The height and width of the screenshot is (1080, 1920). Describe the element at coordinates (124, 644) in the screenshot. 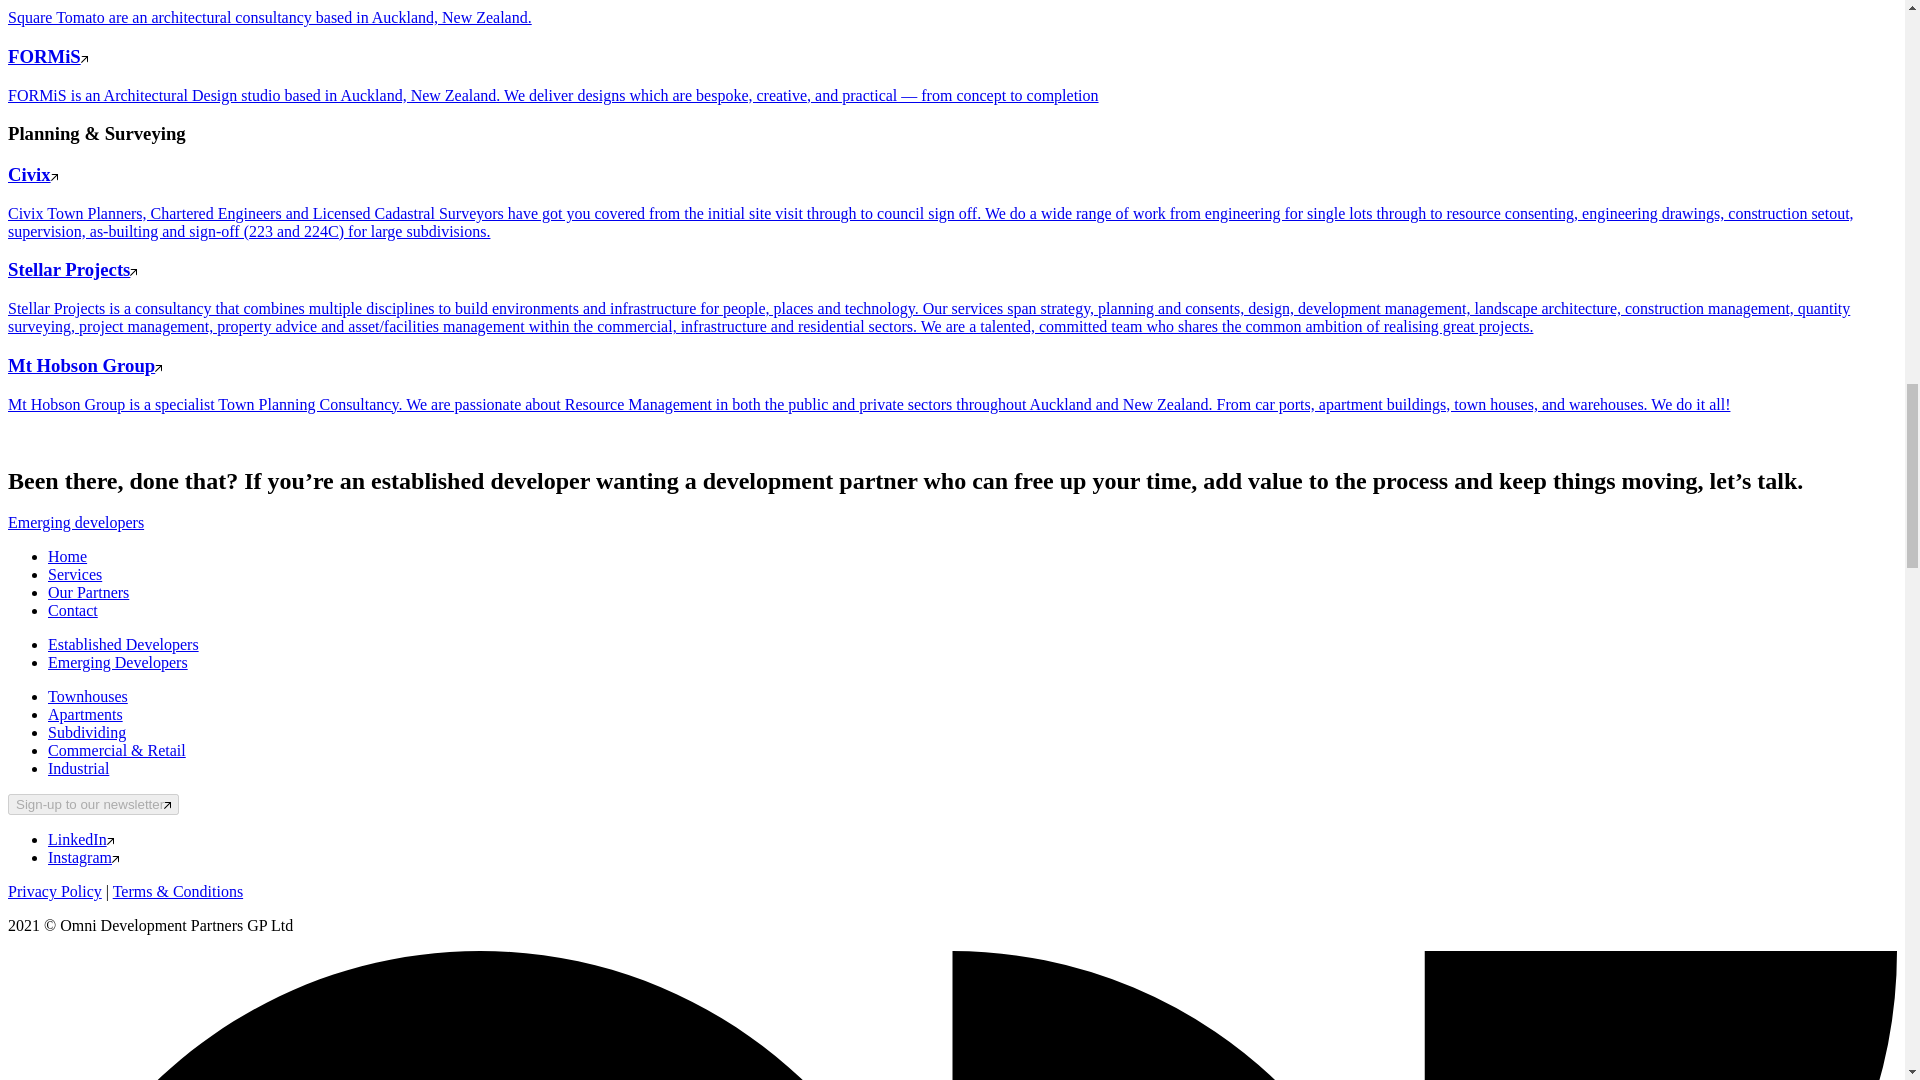

I see `Established Developers` at that location.